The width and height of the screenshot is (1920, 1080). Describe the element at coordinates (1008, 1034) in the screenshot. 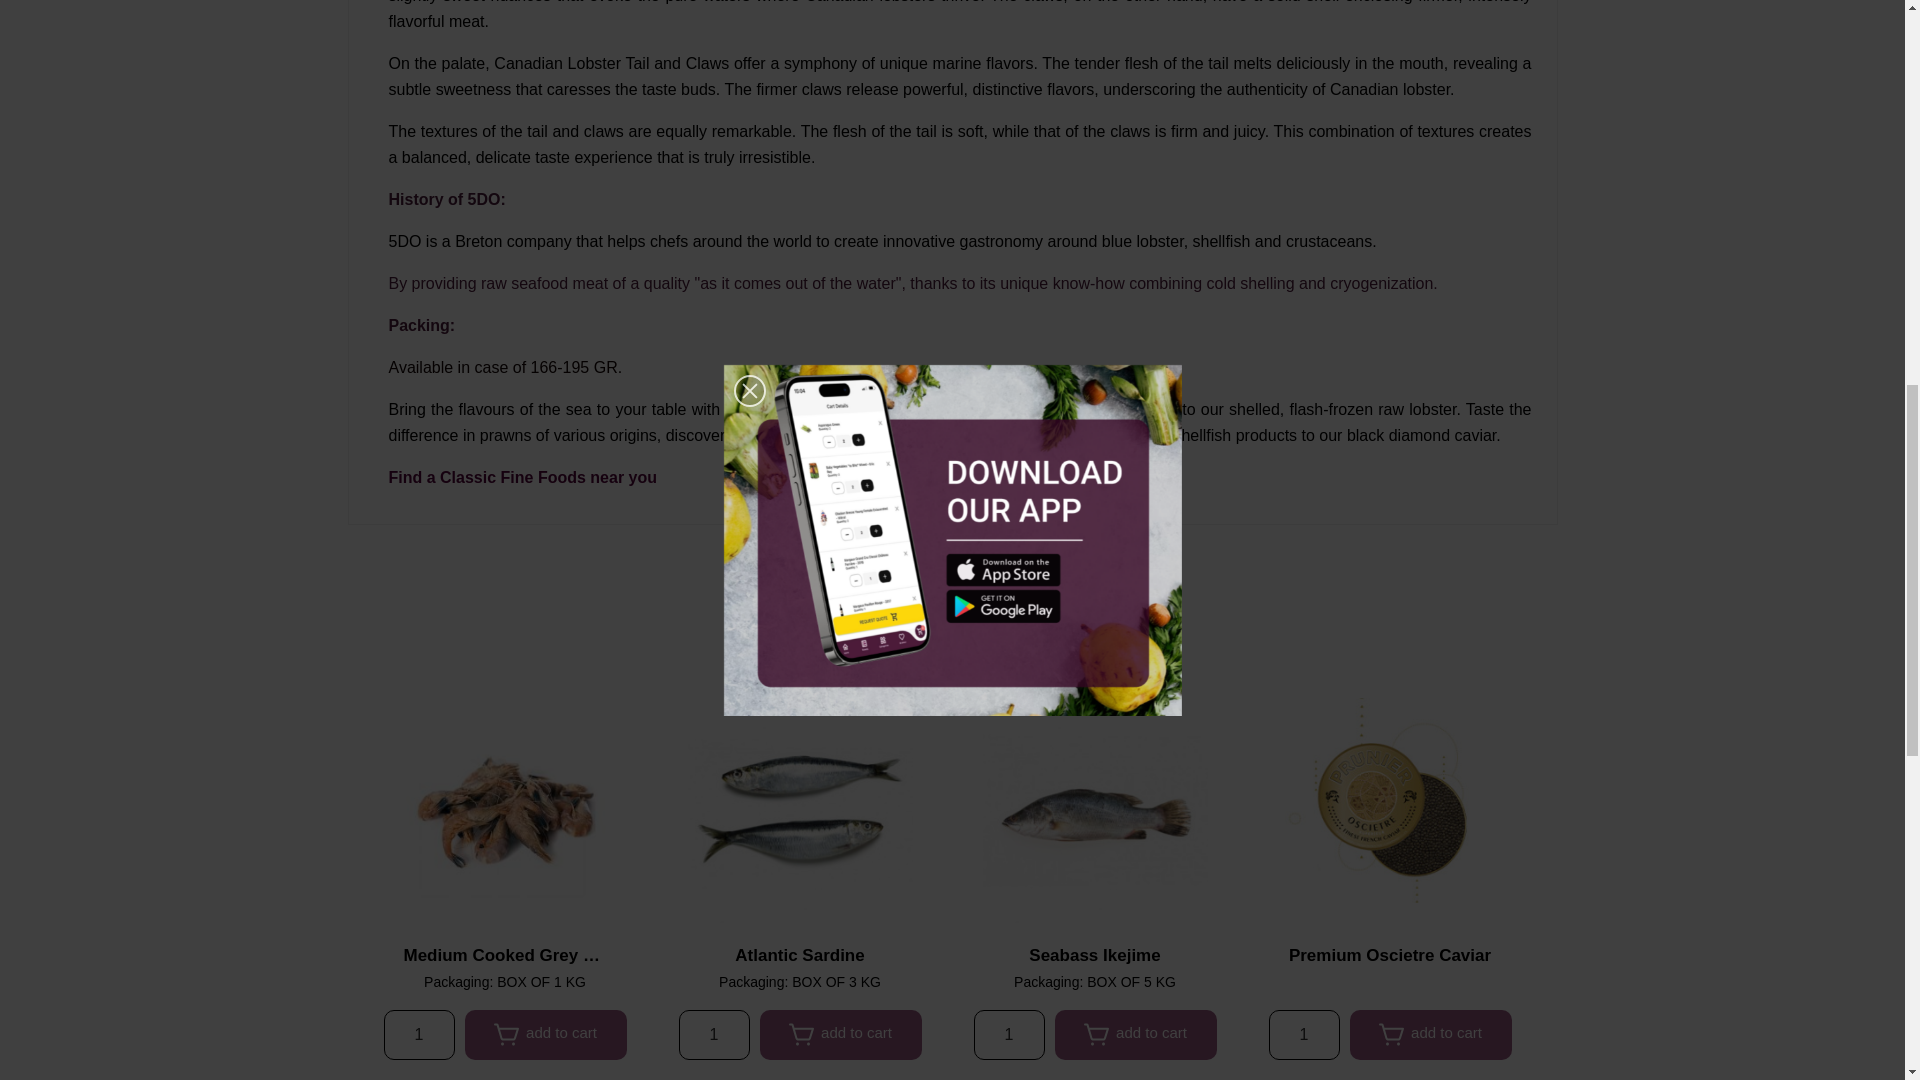

I see `1` at that location.